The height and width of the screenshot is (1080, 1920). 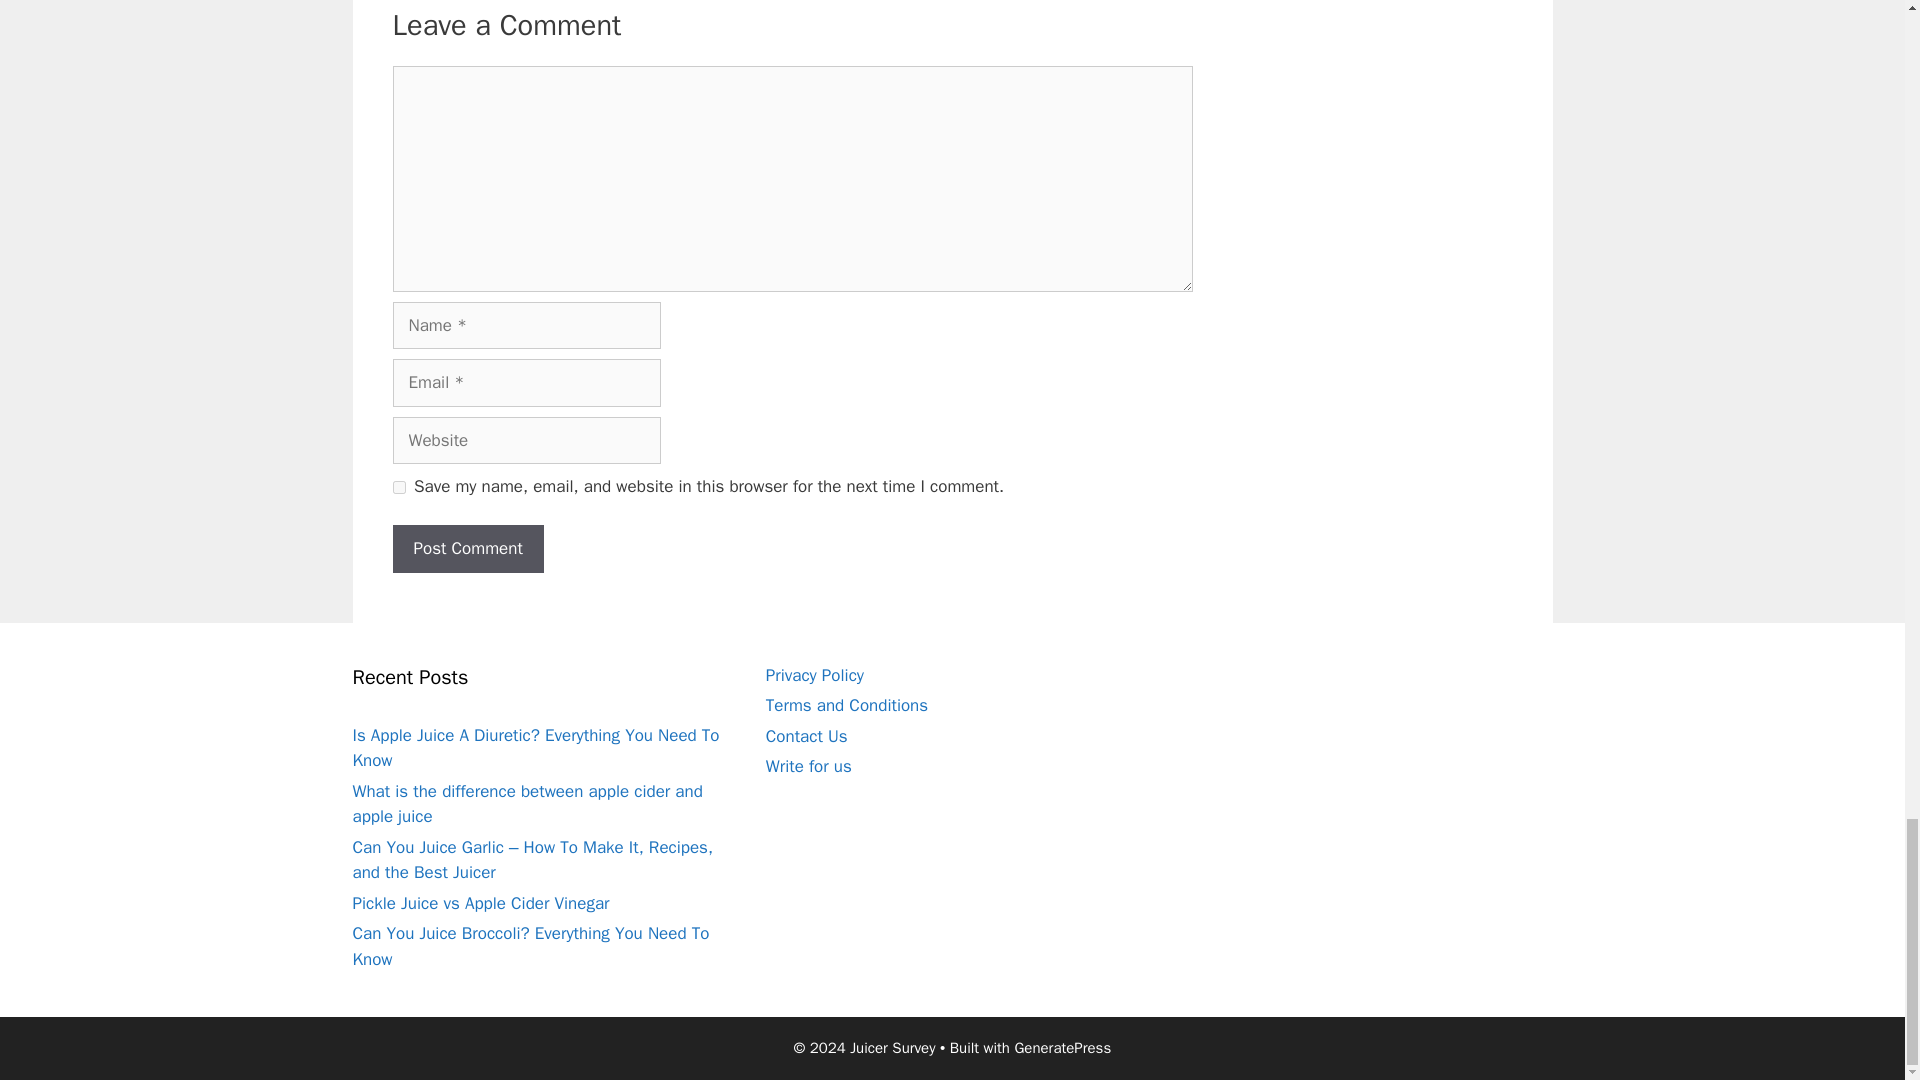 What do you see at coordinates (526, 804) in the screenshot?
I see `What is the difference between apple cider and apple juice` at bounding box center [526, 804].